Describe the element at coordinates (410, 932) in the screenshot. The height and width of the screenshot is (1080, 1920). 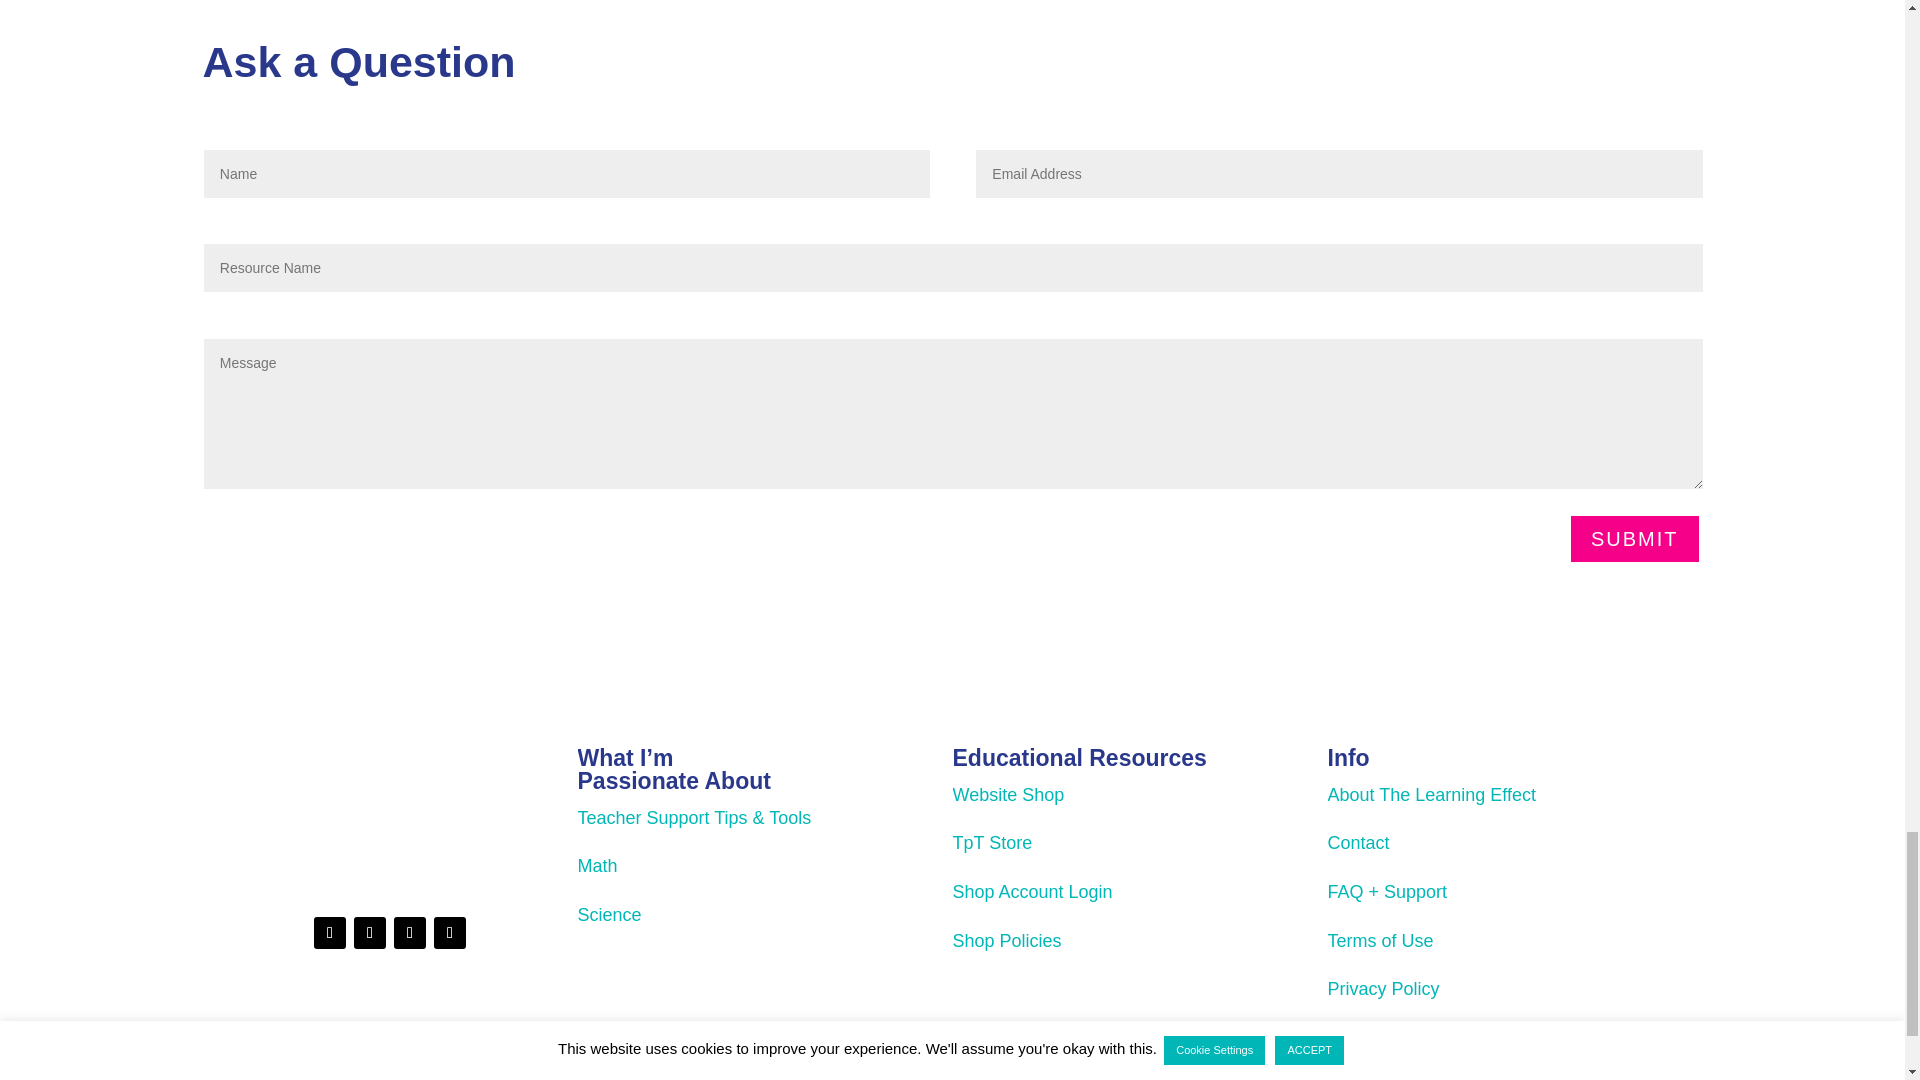
I see `Follow on Pinterest` at that location.